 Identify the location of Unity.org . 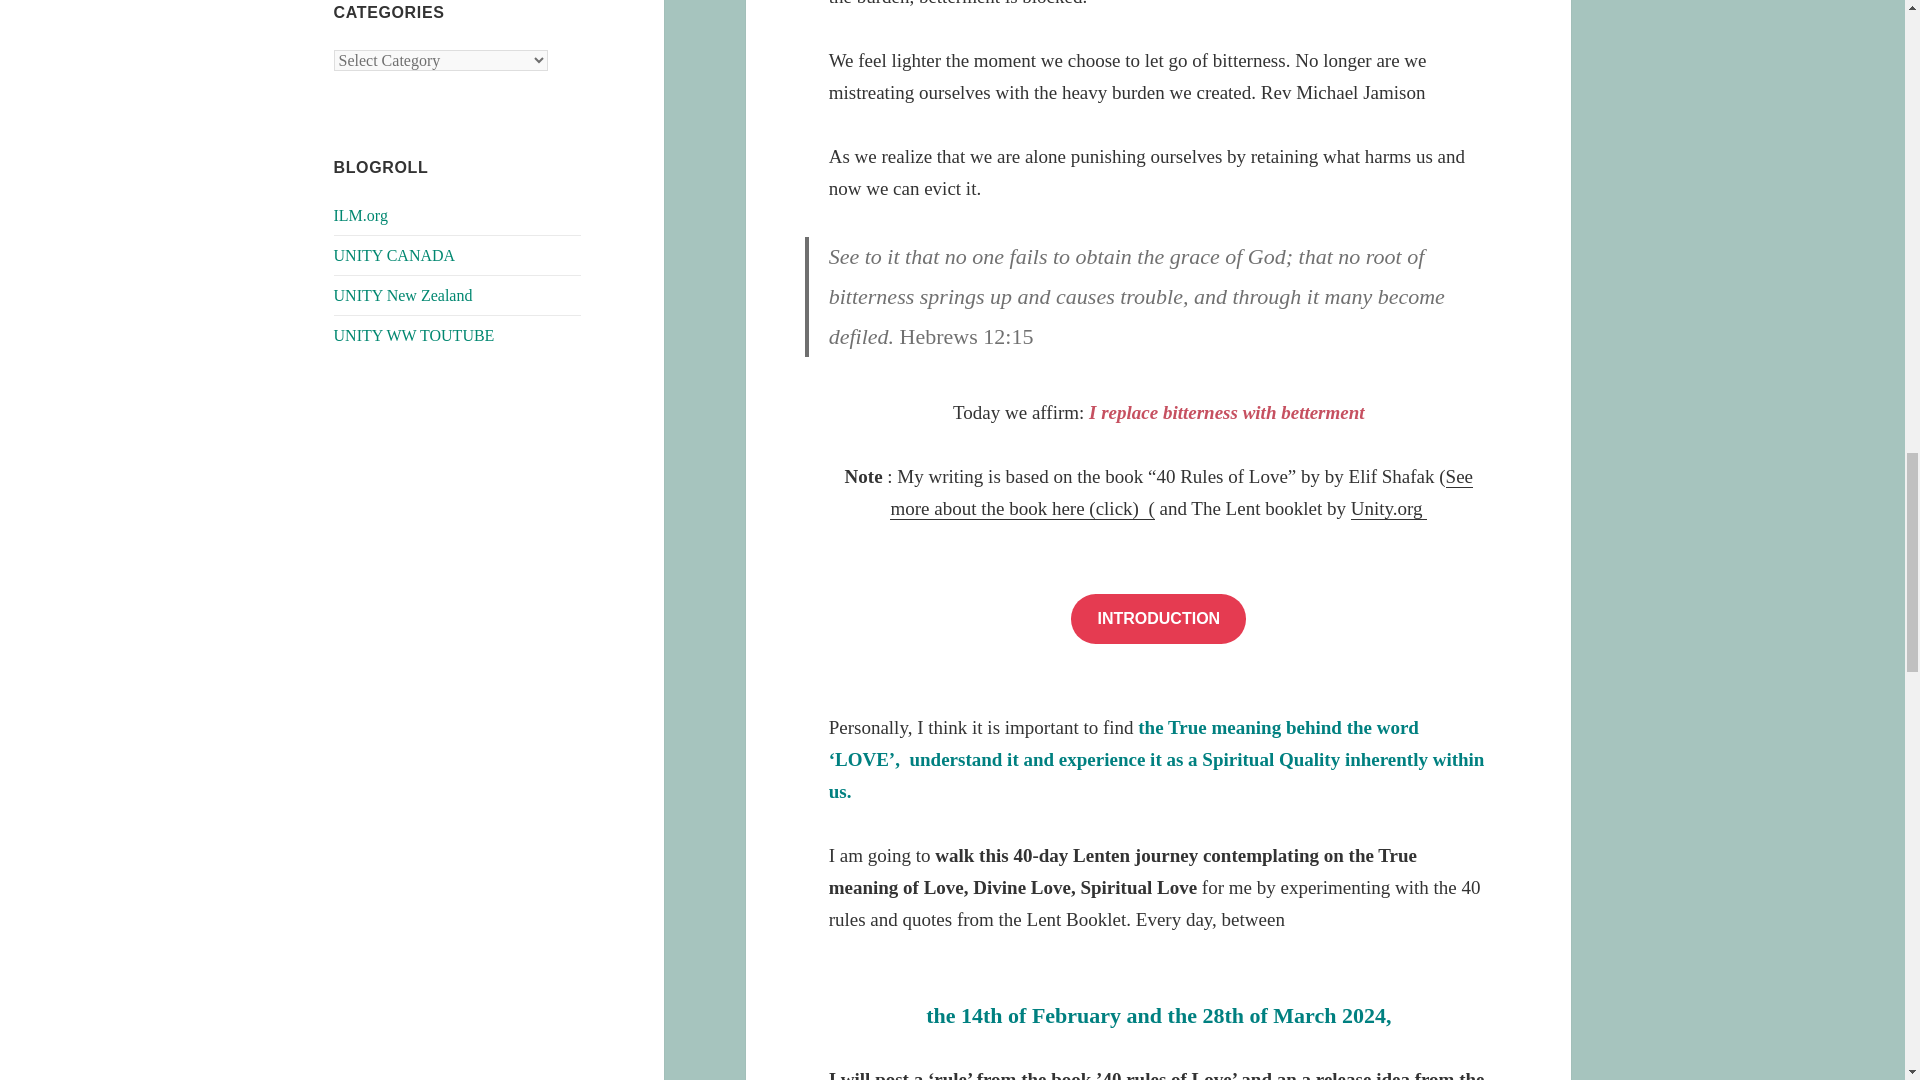
(1390, 508).